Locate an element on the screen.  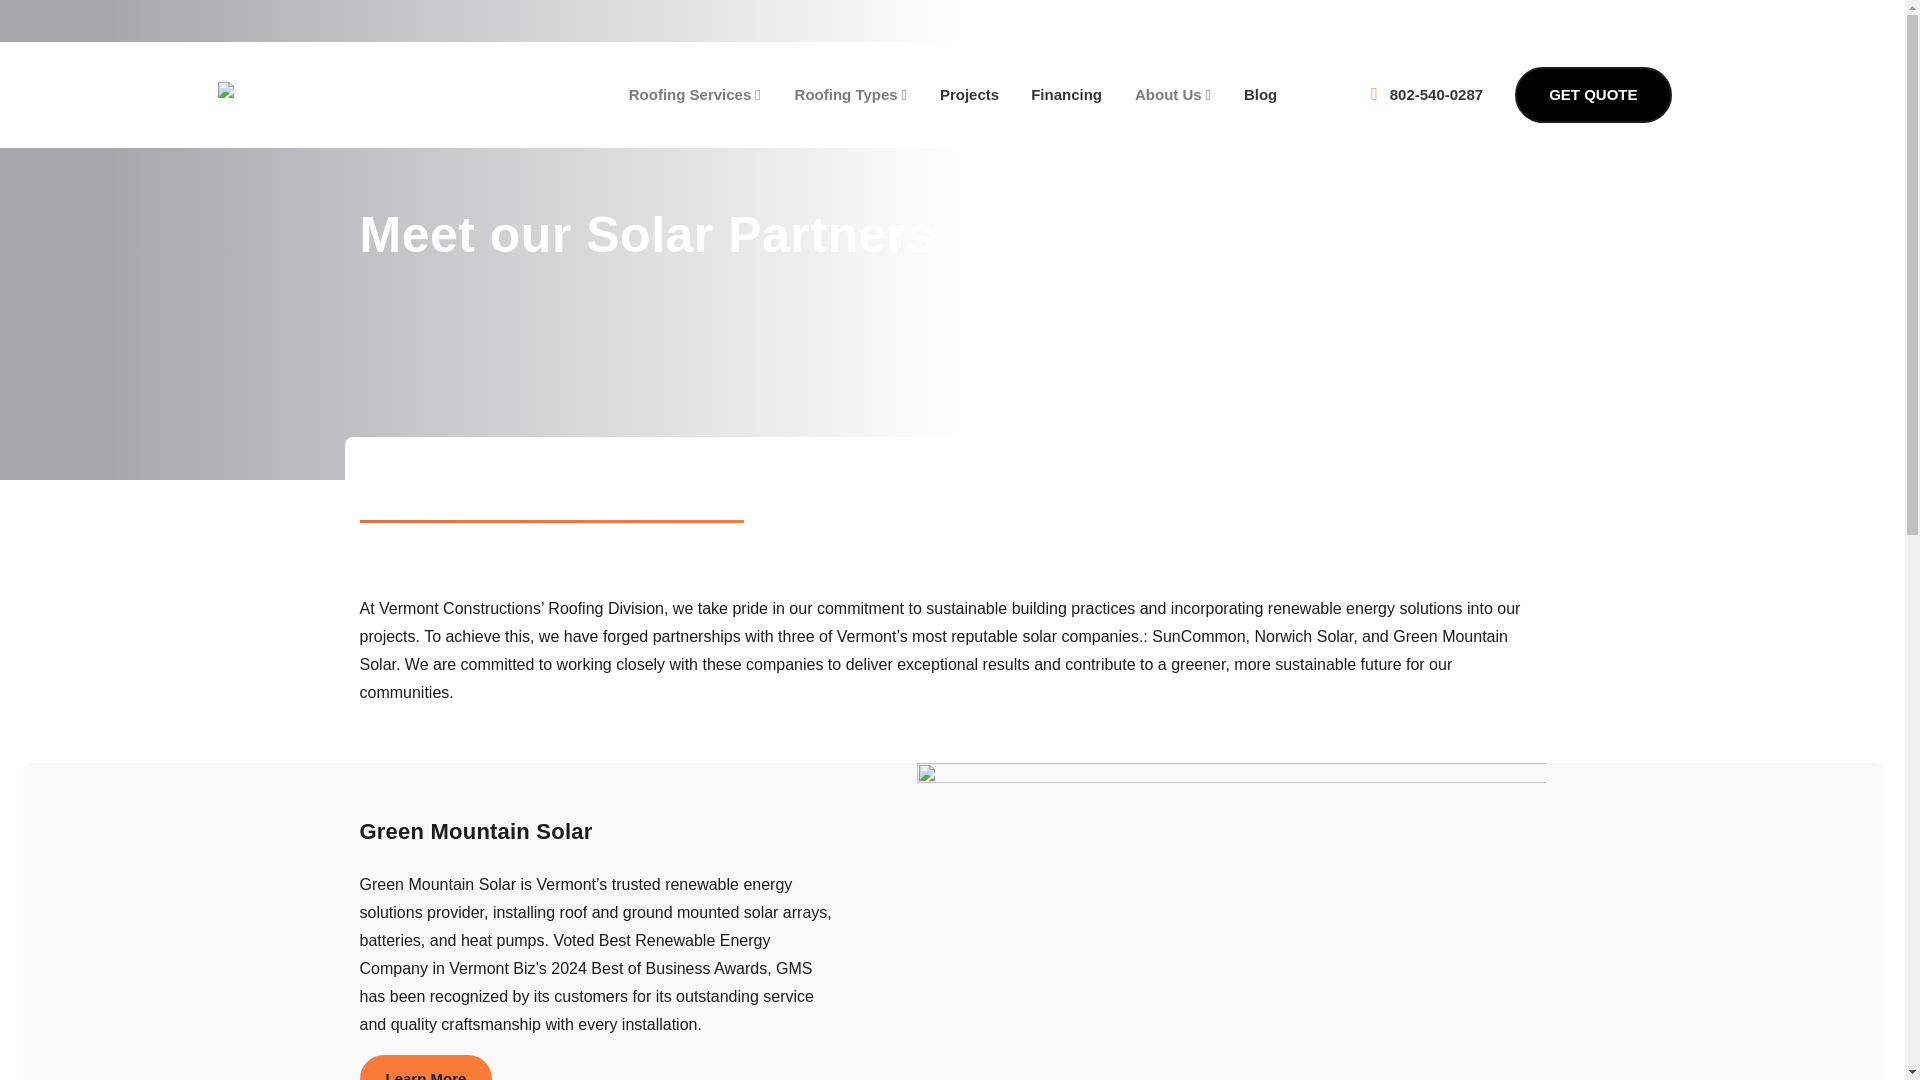
Financing is located at coordinates (1066, 94).